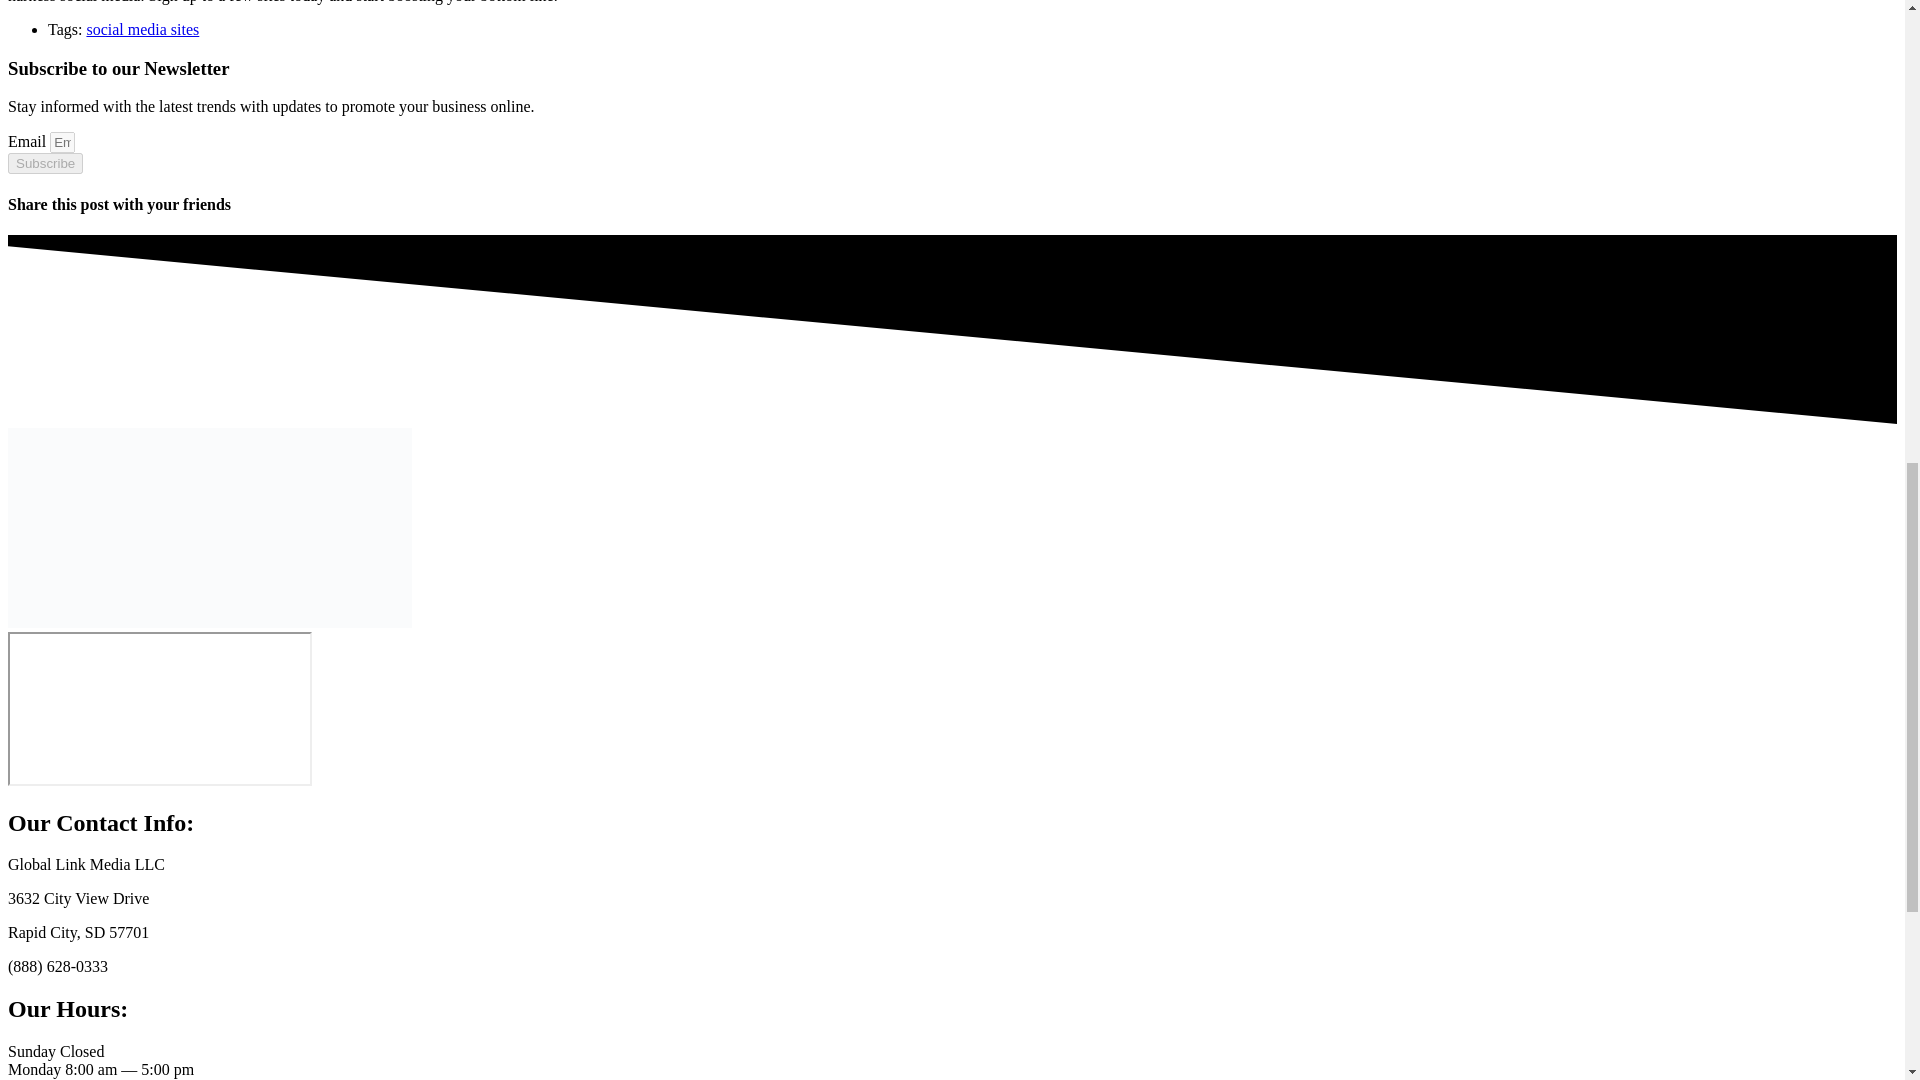 This screenshot has height=1080, width=1920. What do you see at coordinates (44, 163) in the screenshot?
I see `Subscribe` at bounding box center [44, 163].